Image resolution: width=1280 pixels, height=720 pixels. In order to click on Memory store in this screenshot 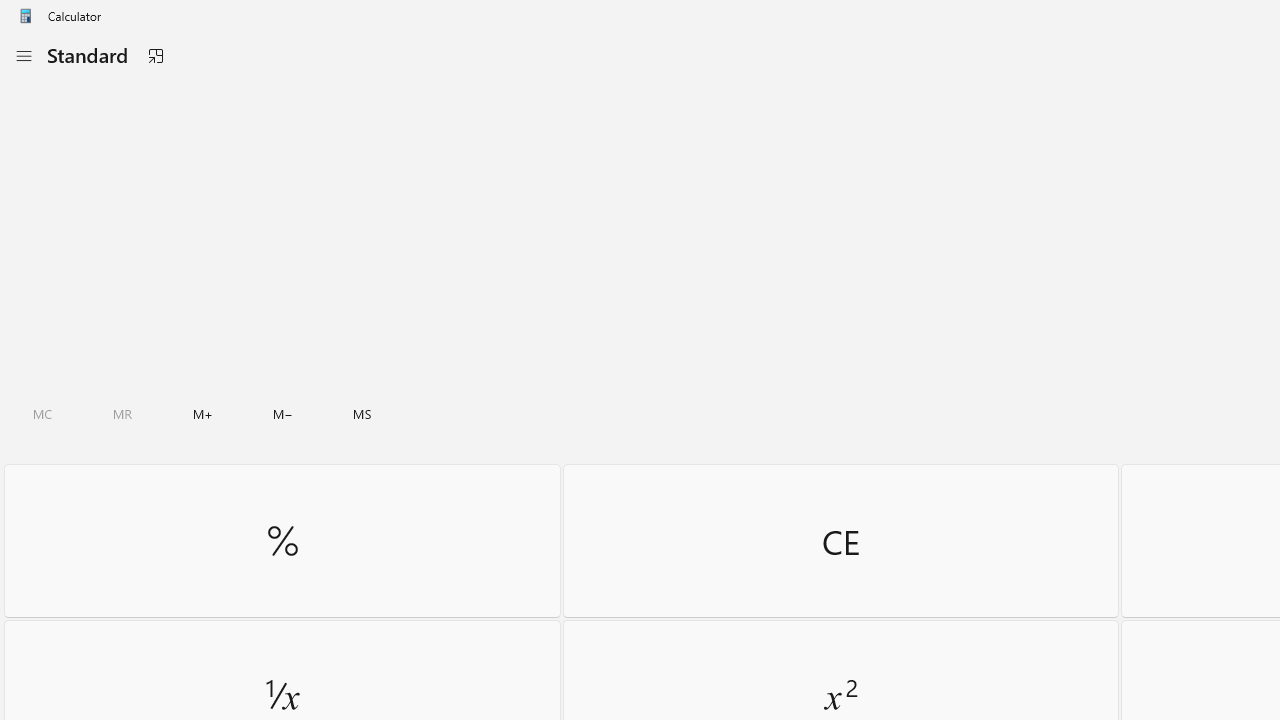, I will do `click(362, 414)`.